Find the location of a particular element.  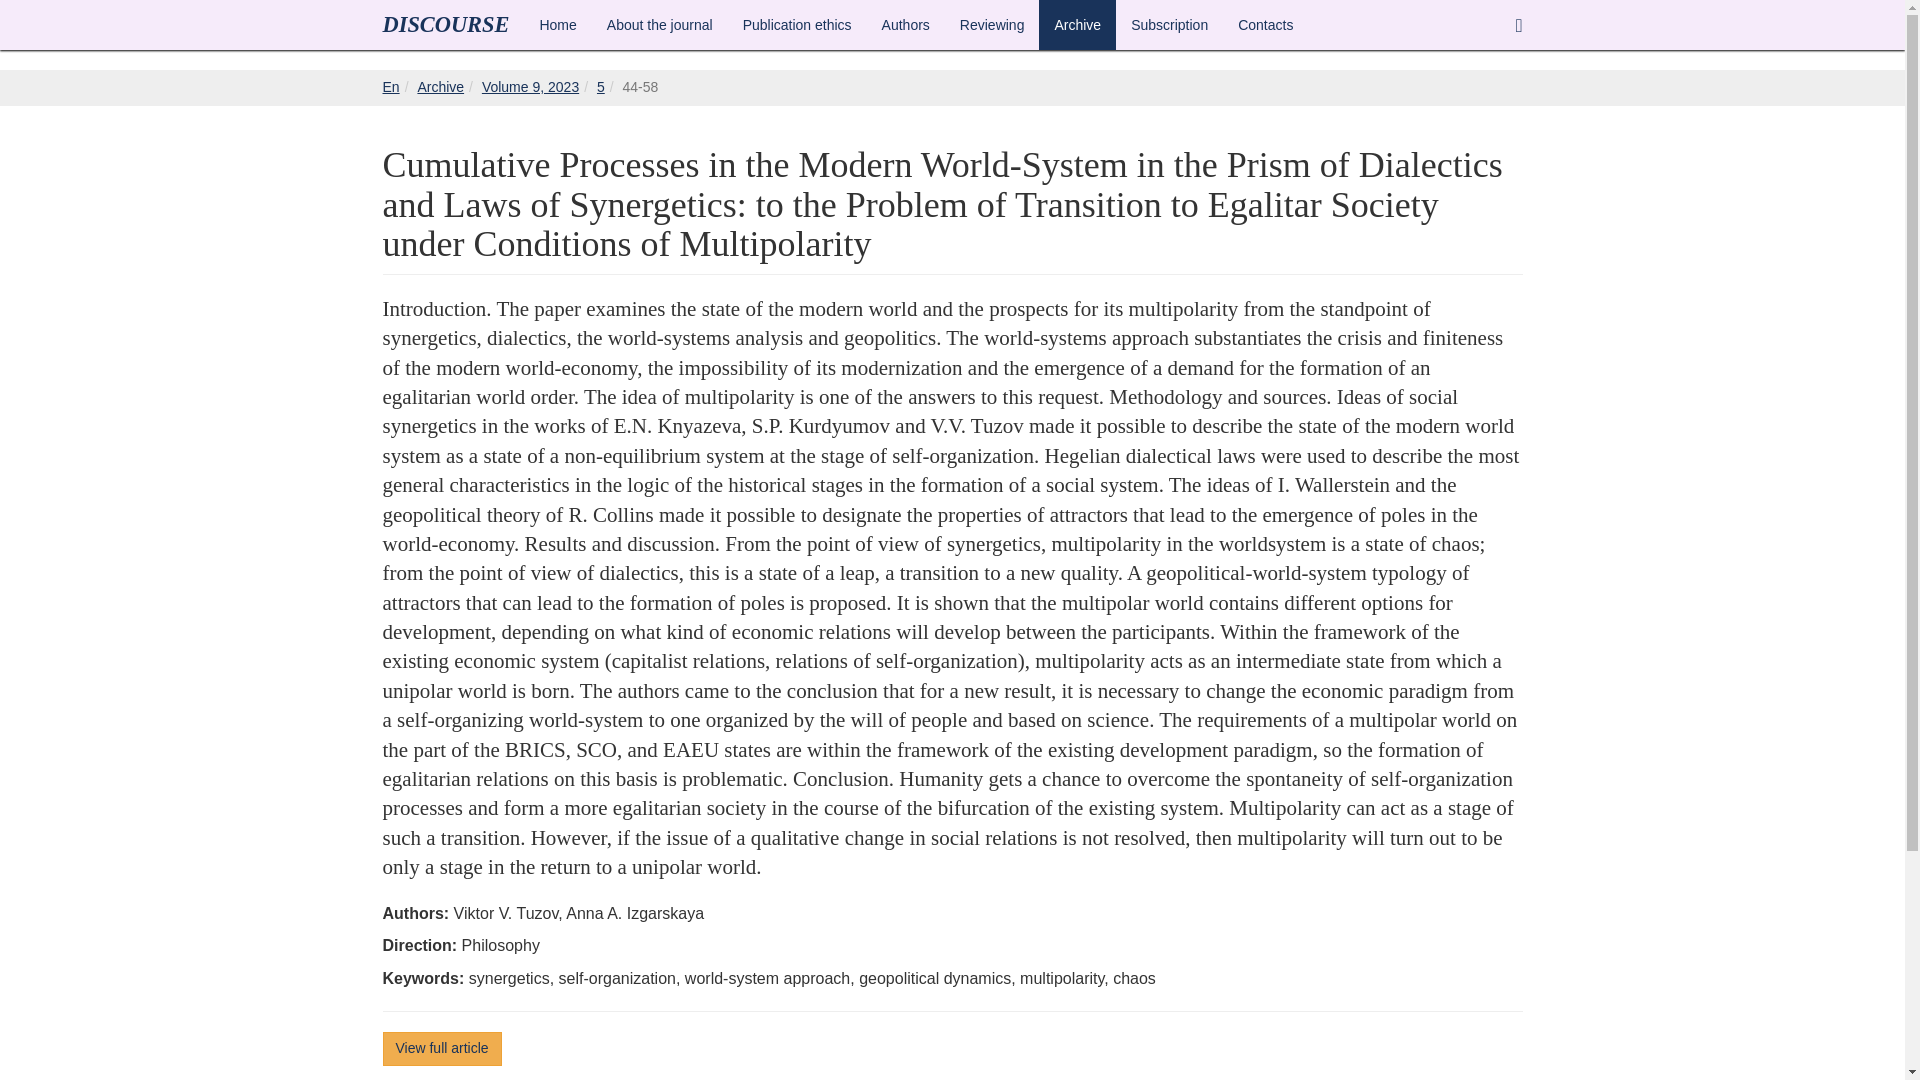

Reviewing is located at coordinates (992, 24).